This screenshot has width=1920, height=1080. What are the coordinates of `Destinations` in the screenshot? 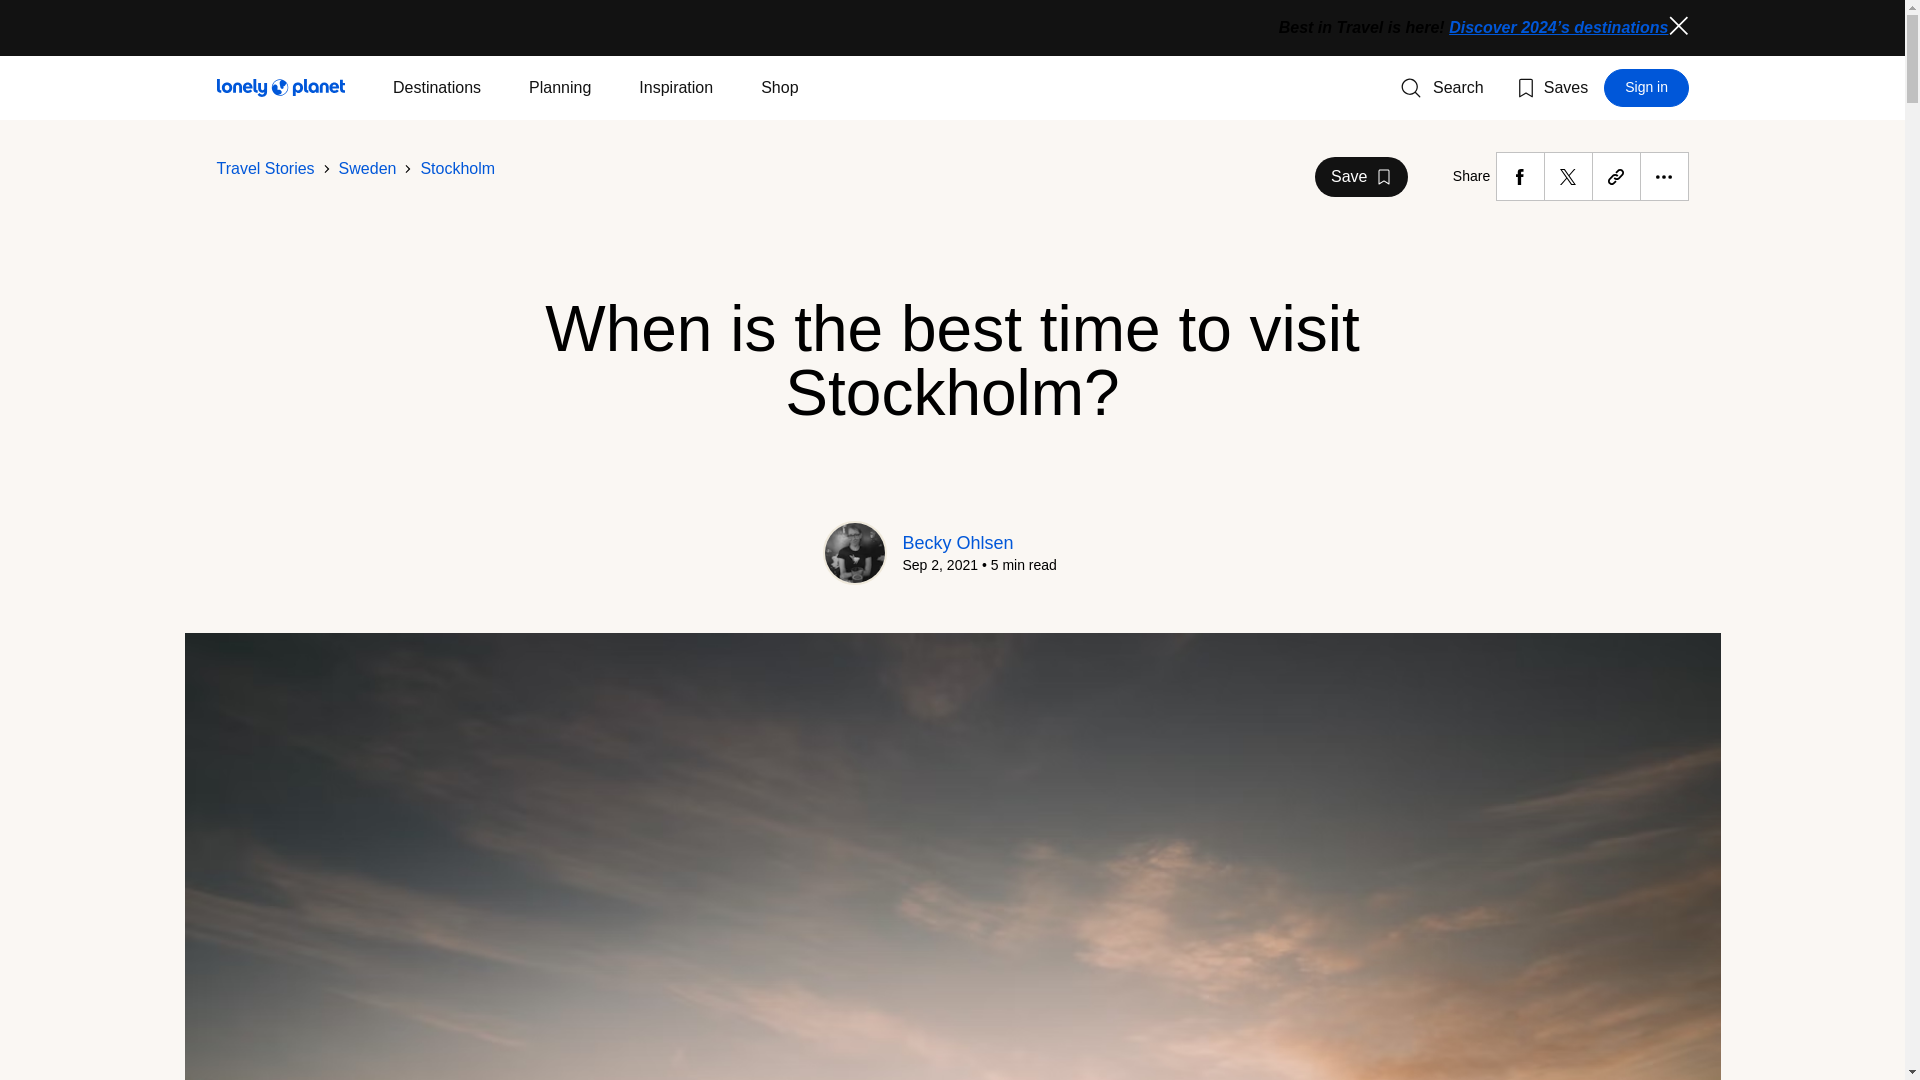 It's located at (676, 88).